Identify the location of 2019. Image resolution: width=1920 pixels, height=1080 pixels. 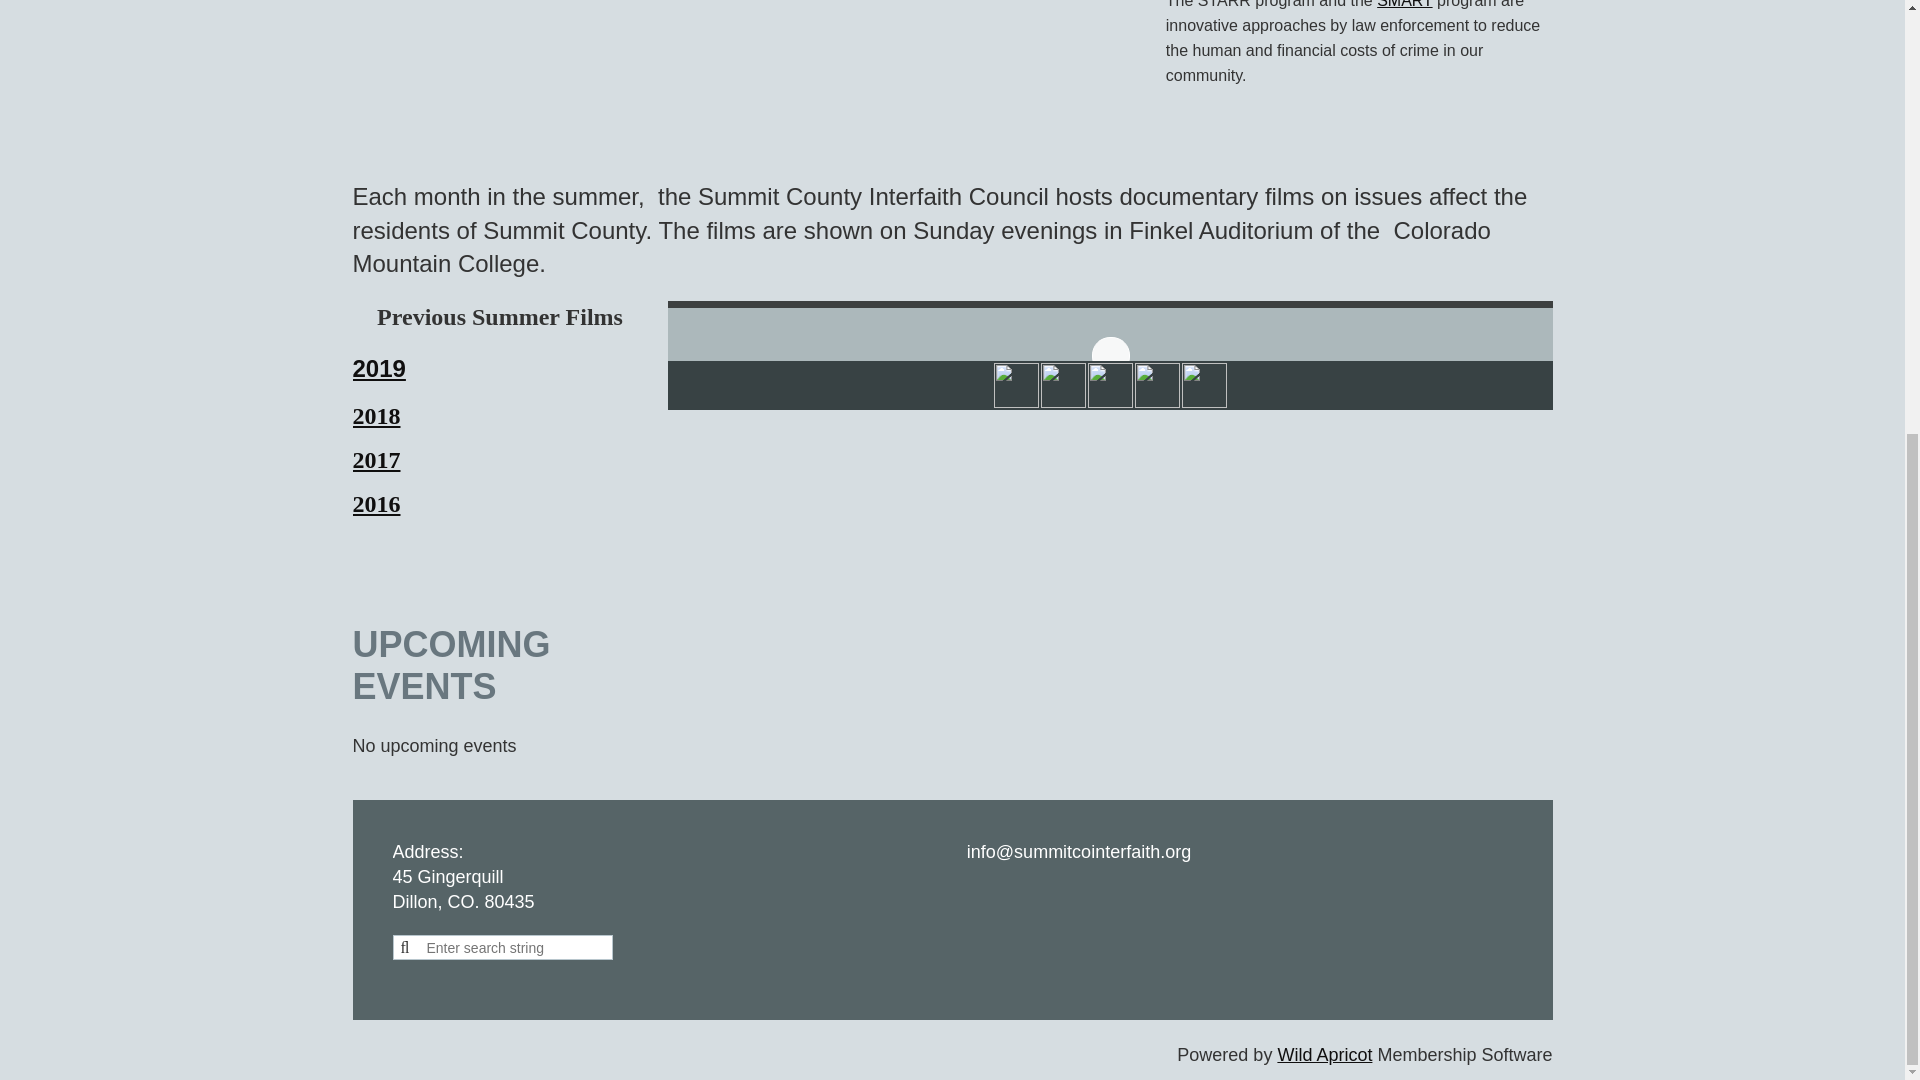
(378, 368).